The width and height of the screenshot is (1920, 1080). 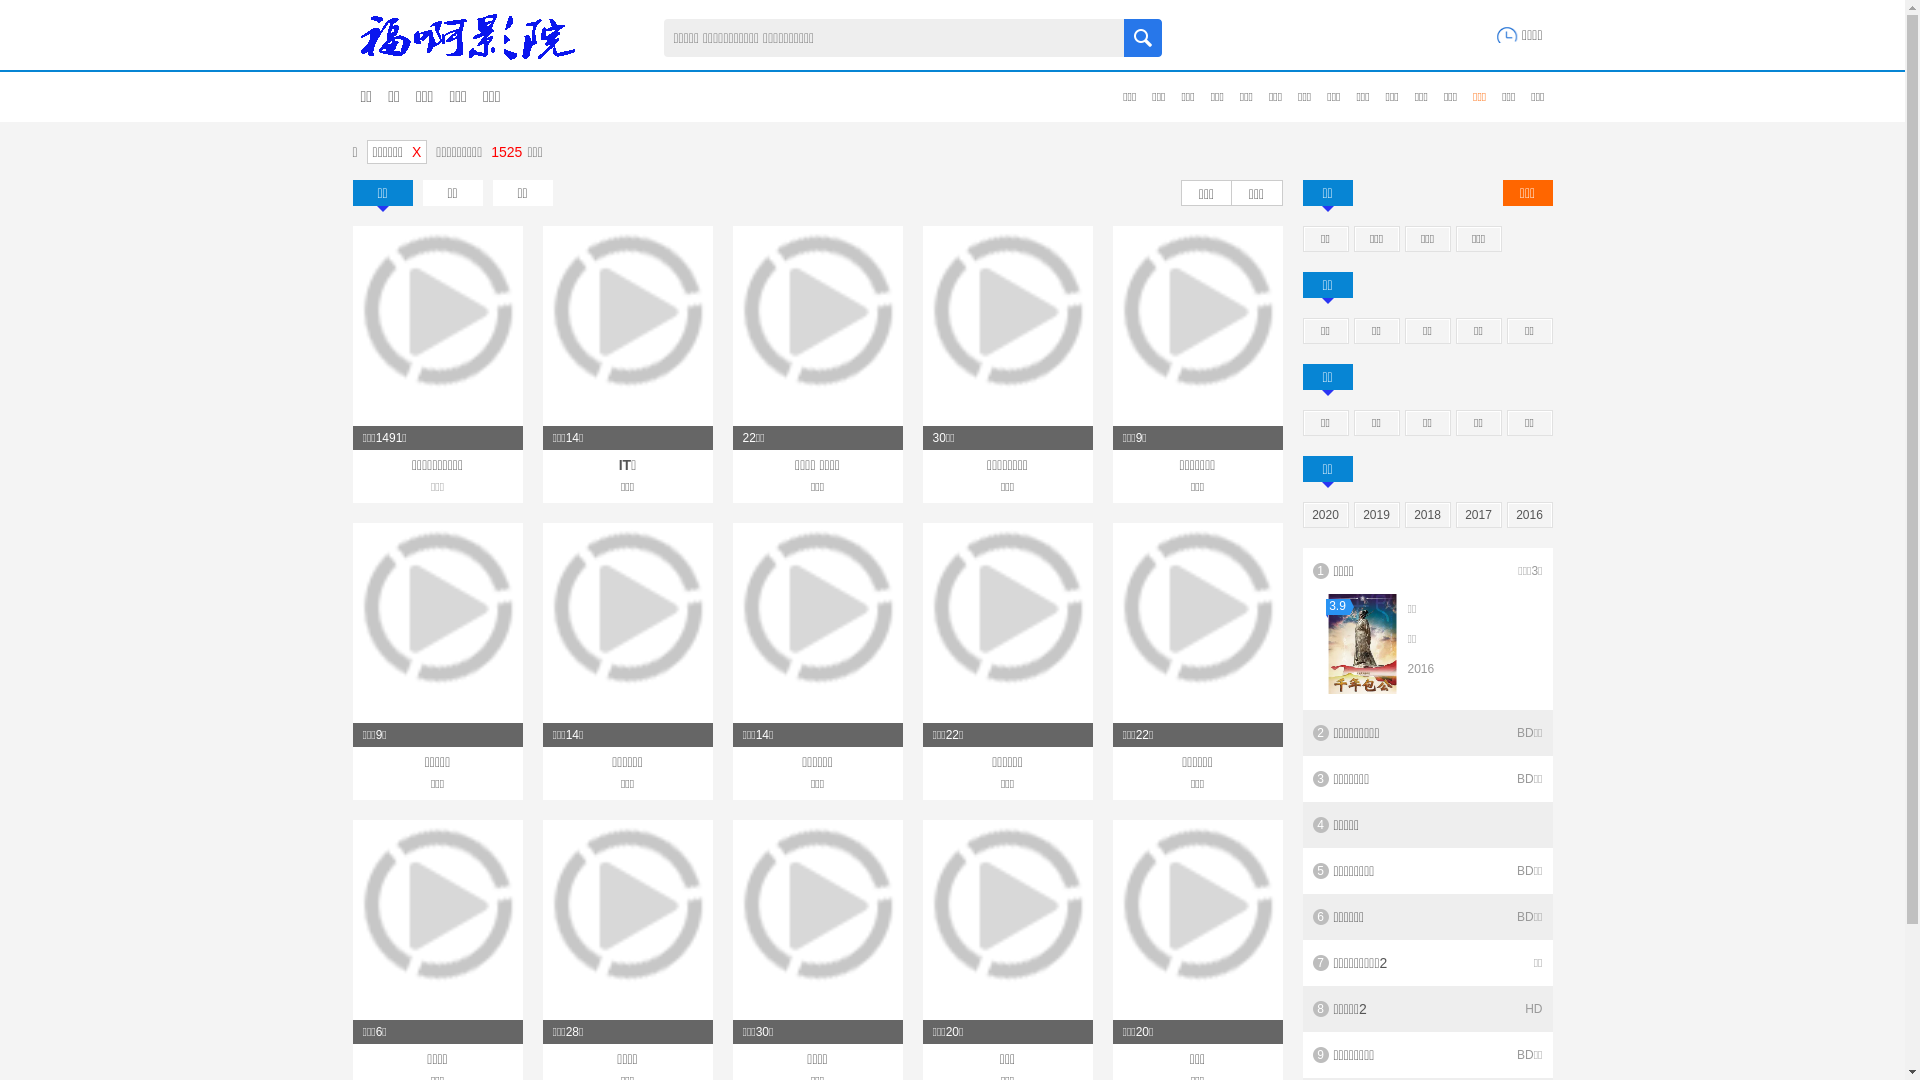 What do you see at coordinates (1326, 516) in the screenshot?
I see `2020` at bounding box center [1326, 516].